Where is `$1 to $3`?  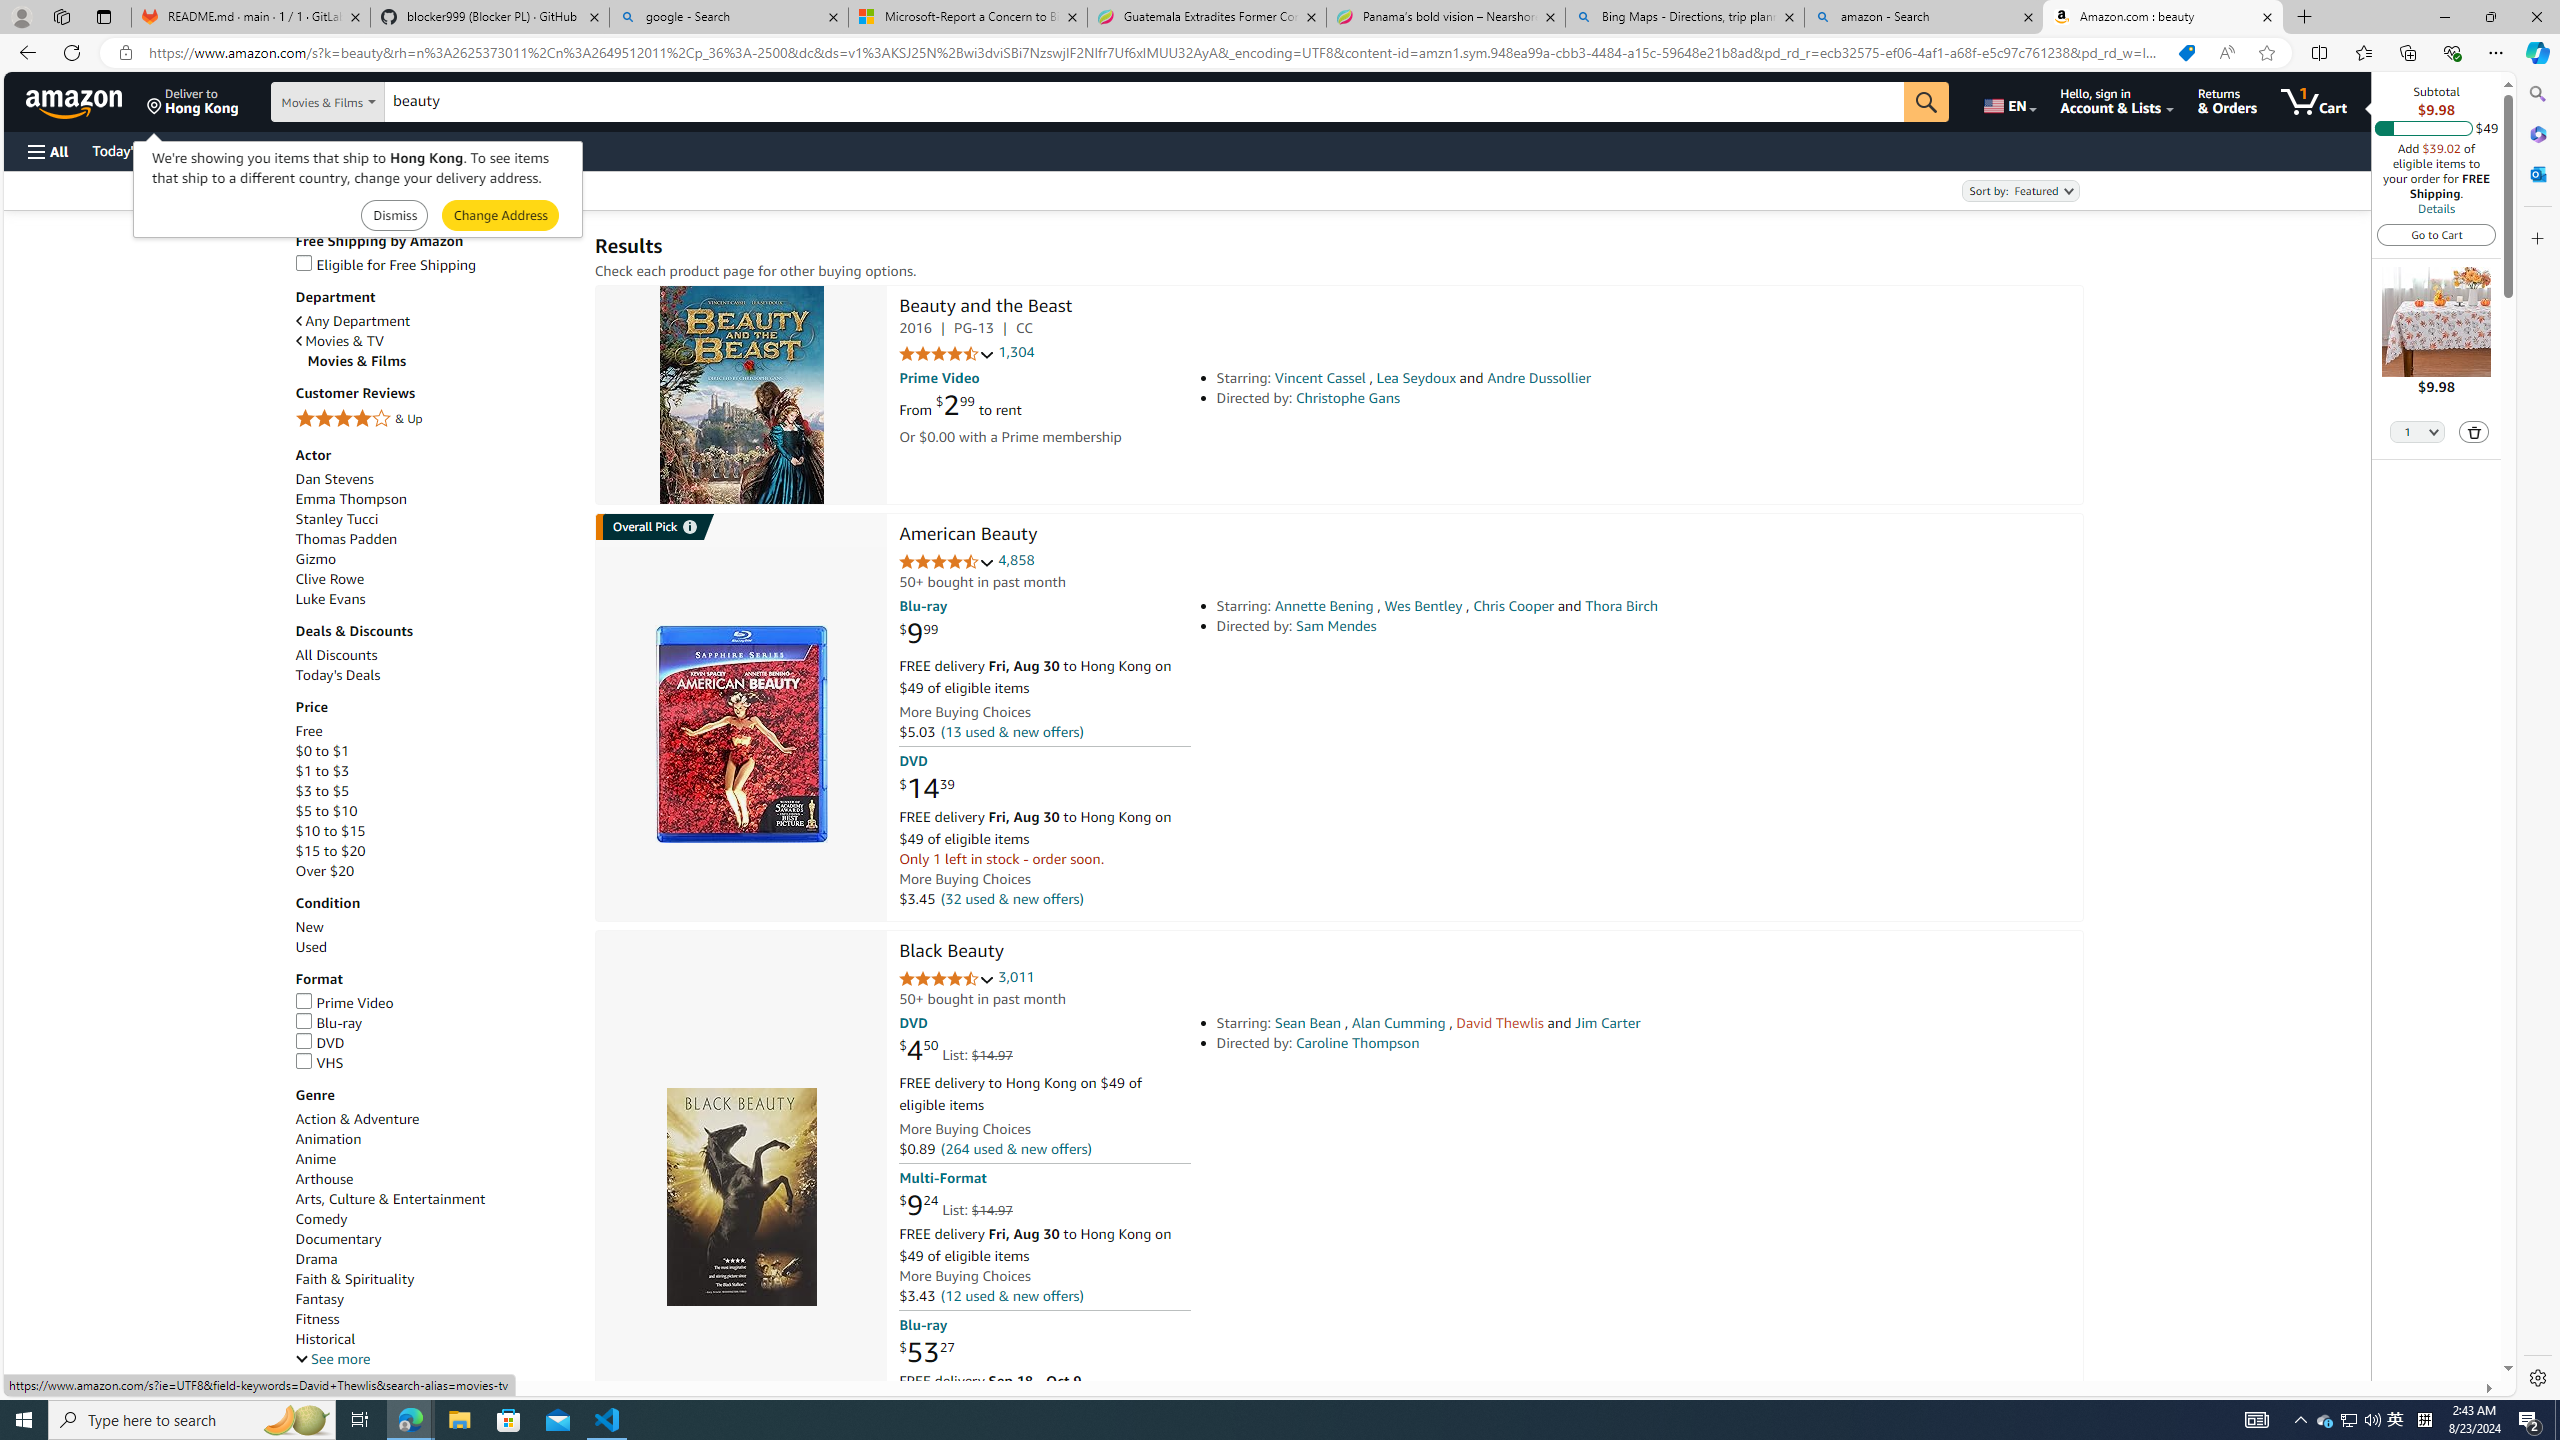 $1 to $3 is located at coordinates (435, 772).